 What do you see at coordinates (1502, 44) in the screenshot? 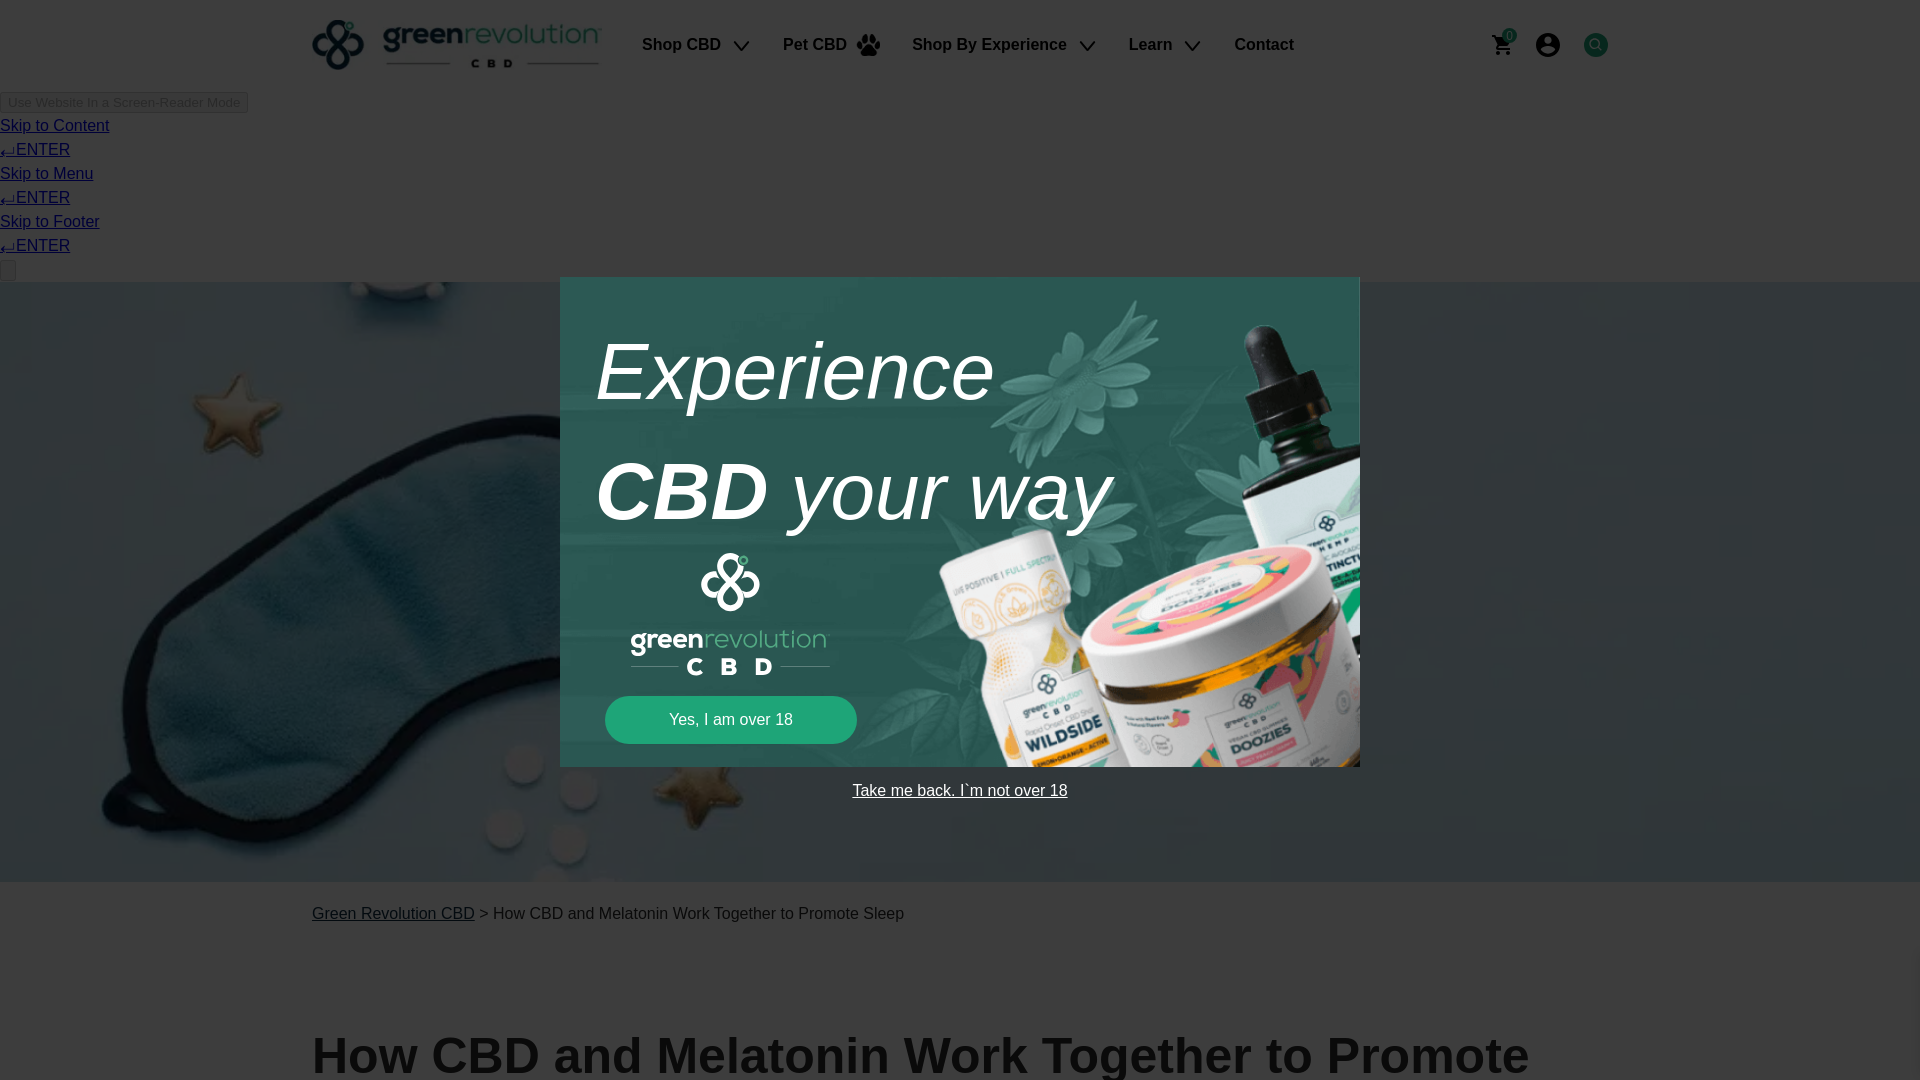
I see `0` at bounding box center [1502, 44].